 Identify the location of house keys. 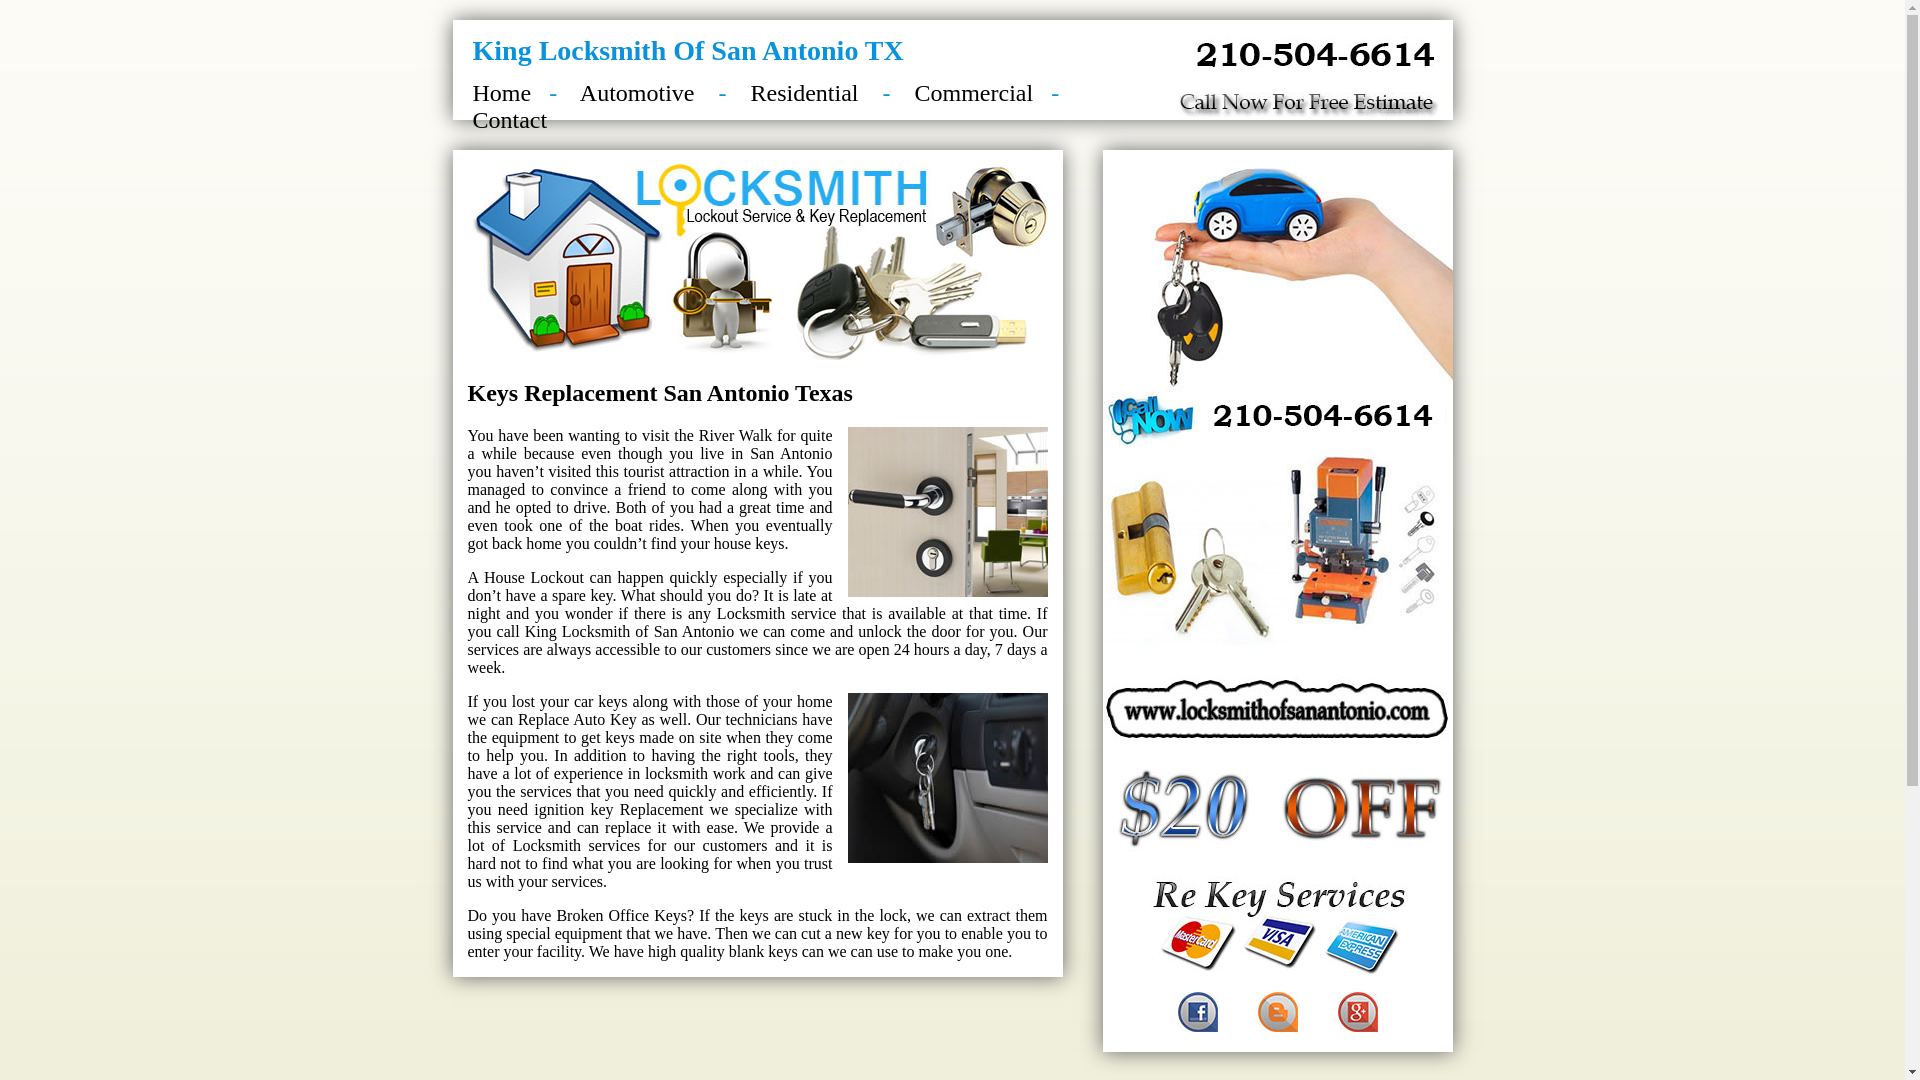
(750, 544).